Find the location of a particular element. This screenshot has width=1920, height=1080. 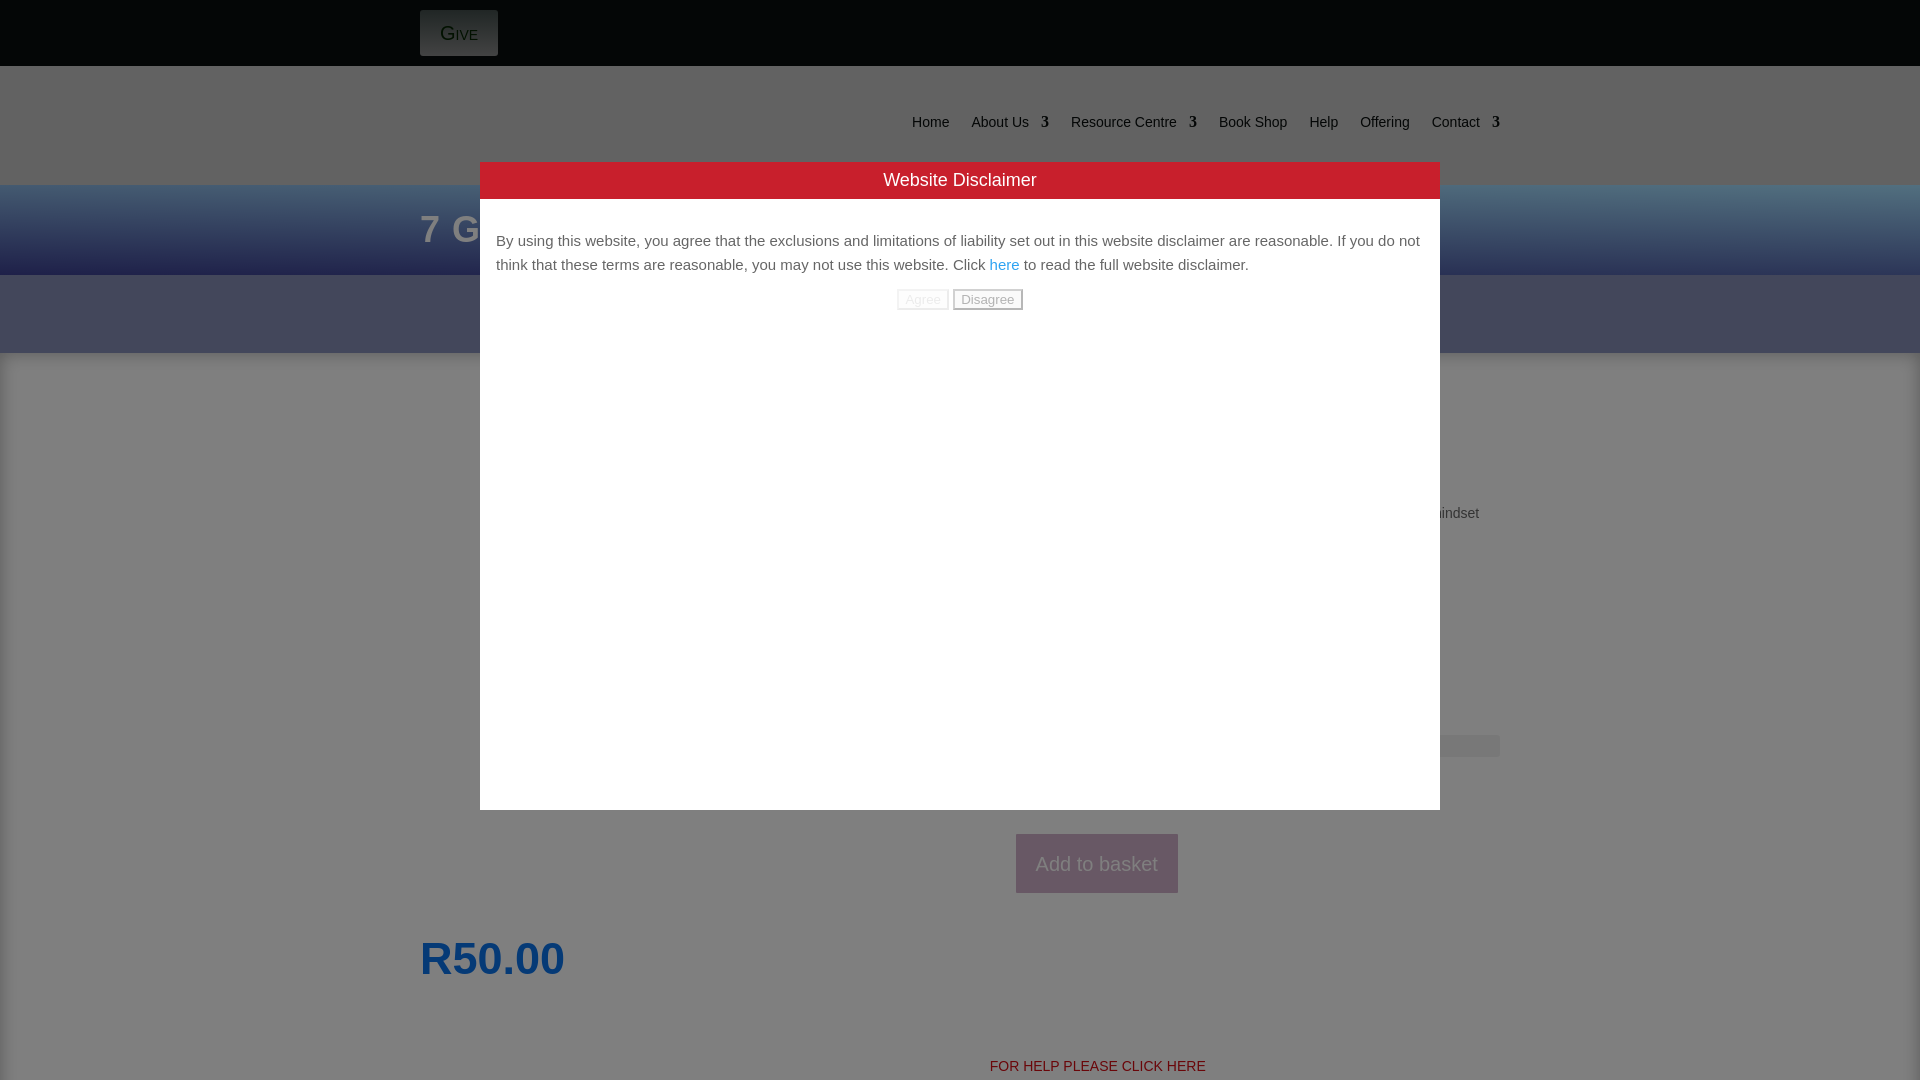

here is located at coordinates (1004, 264).